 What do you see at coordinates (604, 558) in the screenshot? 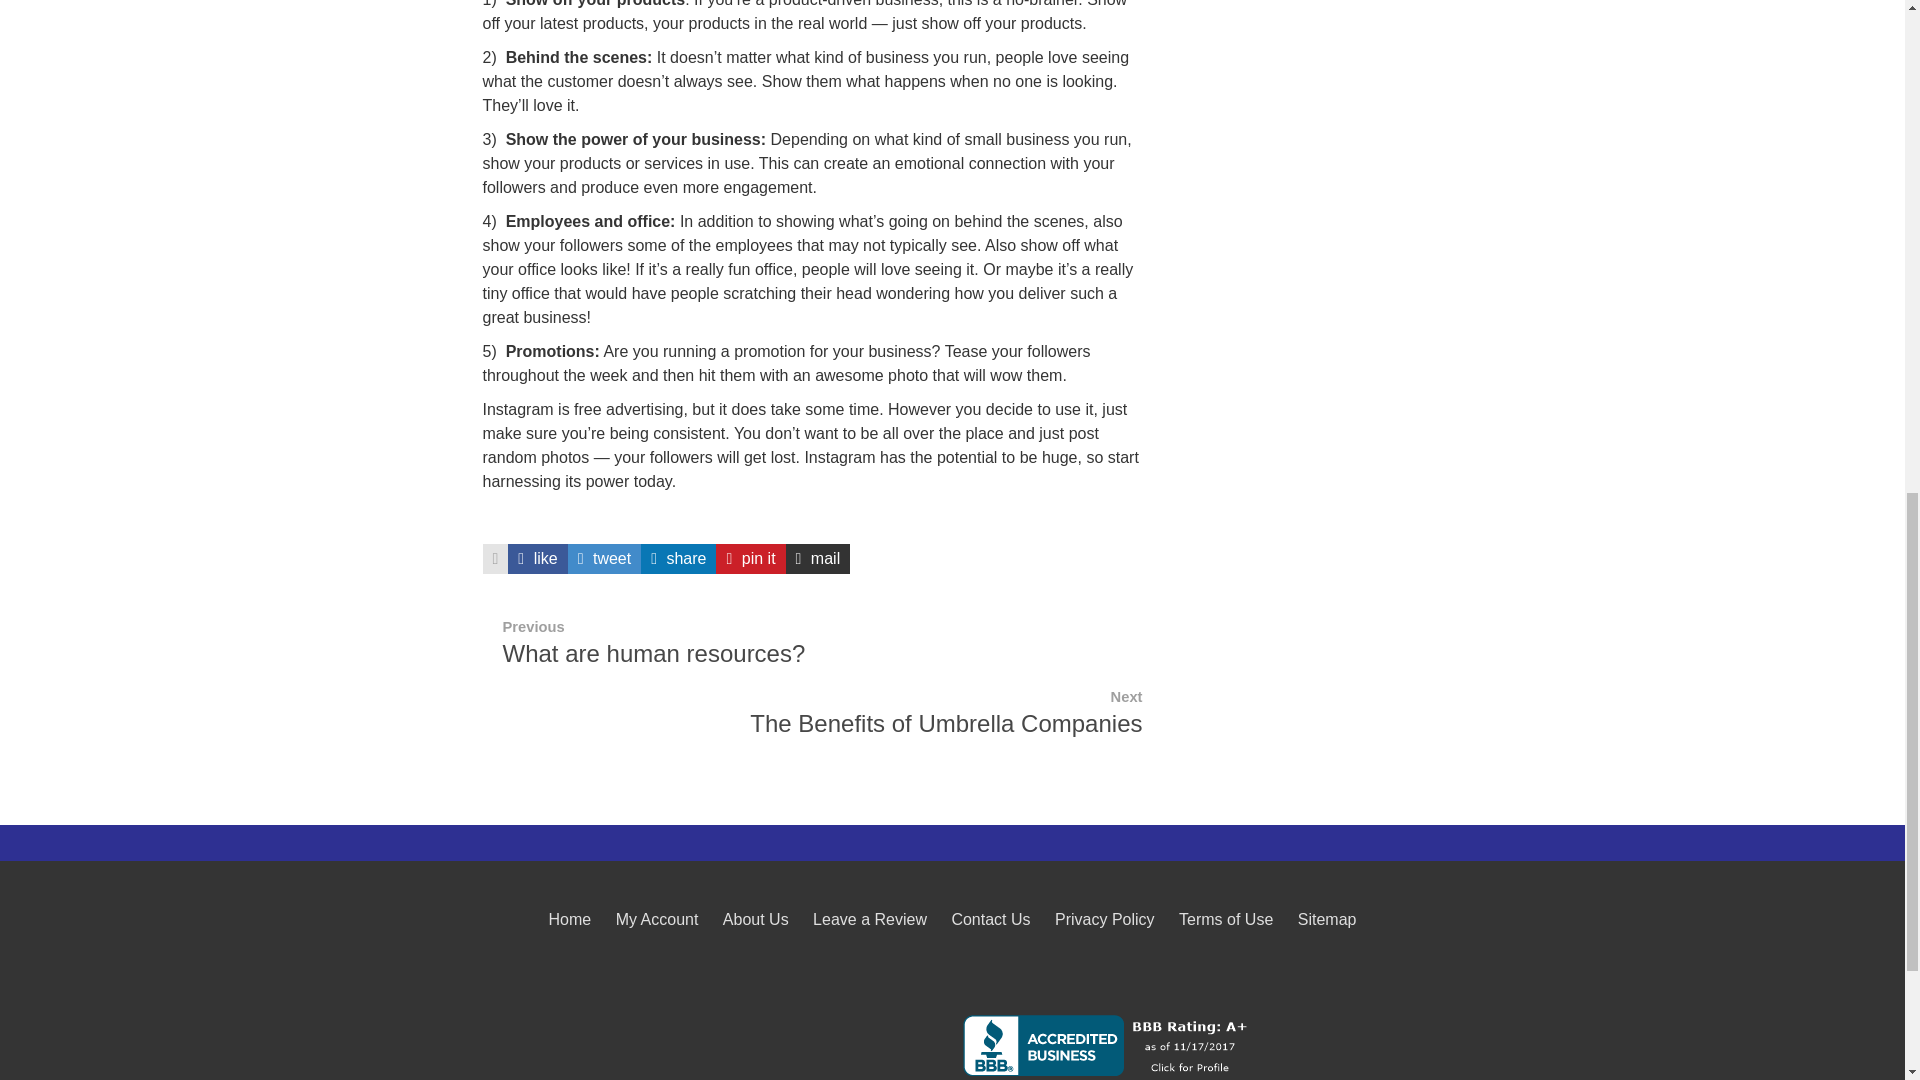
I see `How Can Instagram Help Your Small Business?` at bounding box center [604, 558].